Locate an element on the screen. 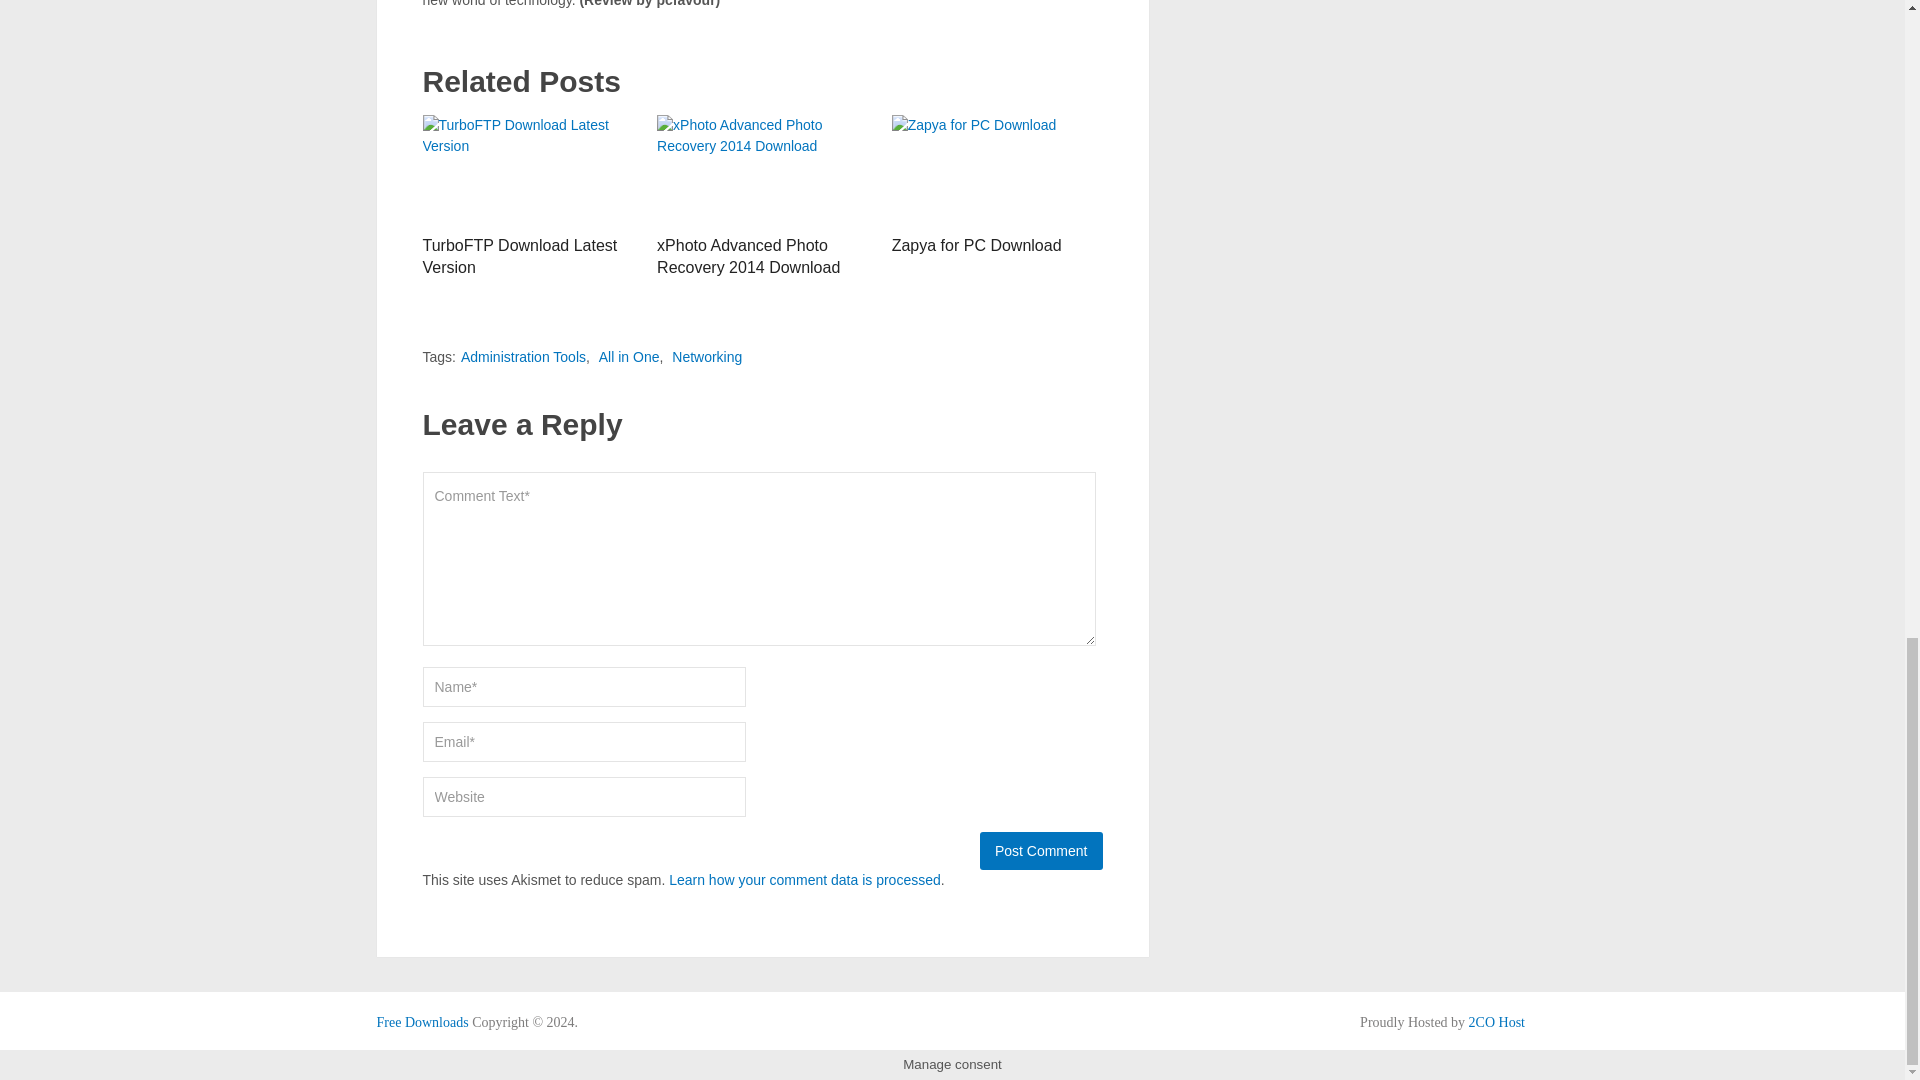  Post Comment is located at coordinates (1040, 850).